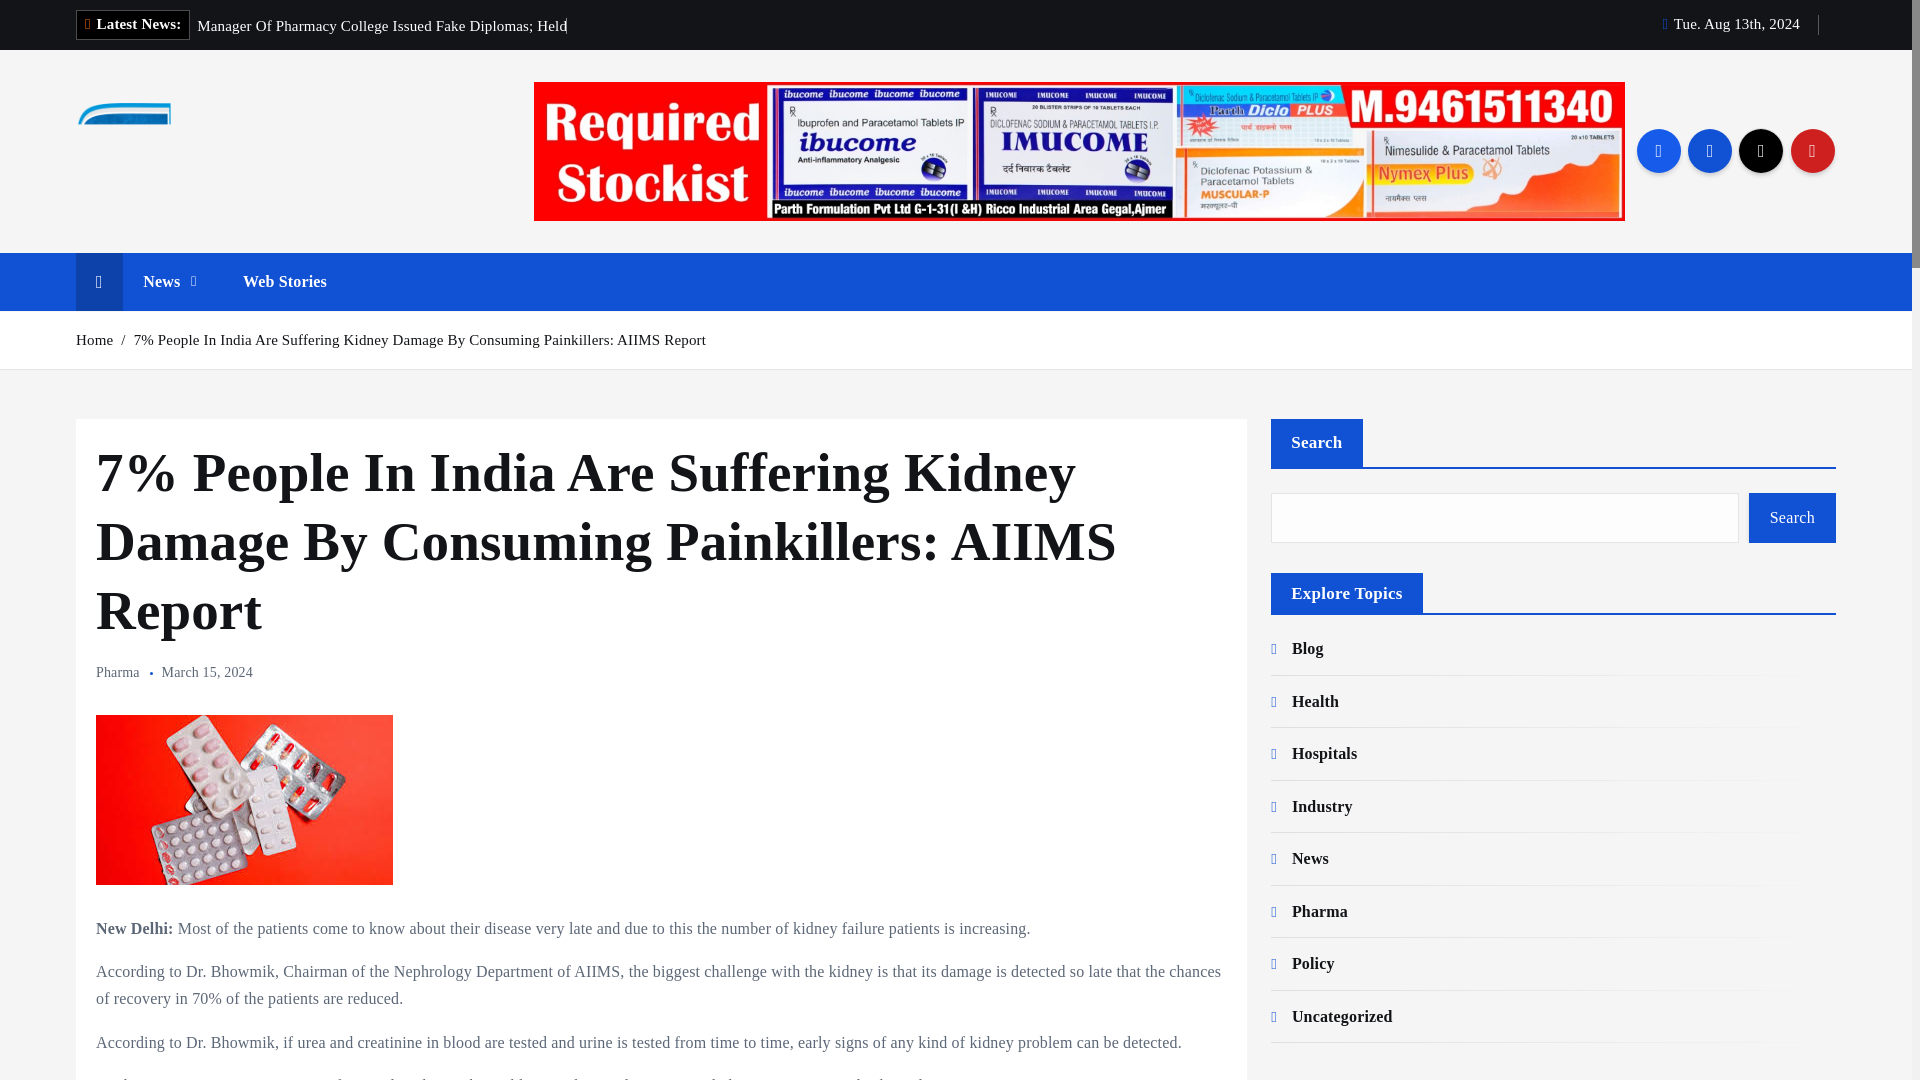 The width and height of the screenshot is (1920, 1080). What do you see at coordinates (284, 282) in the screenshot?
I see `Web Stories` at bounding box center [284, 282].